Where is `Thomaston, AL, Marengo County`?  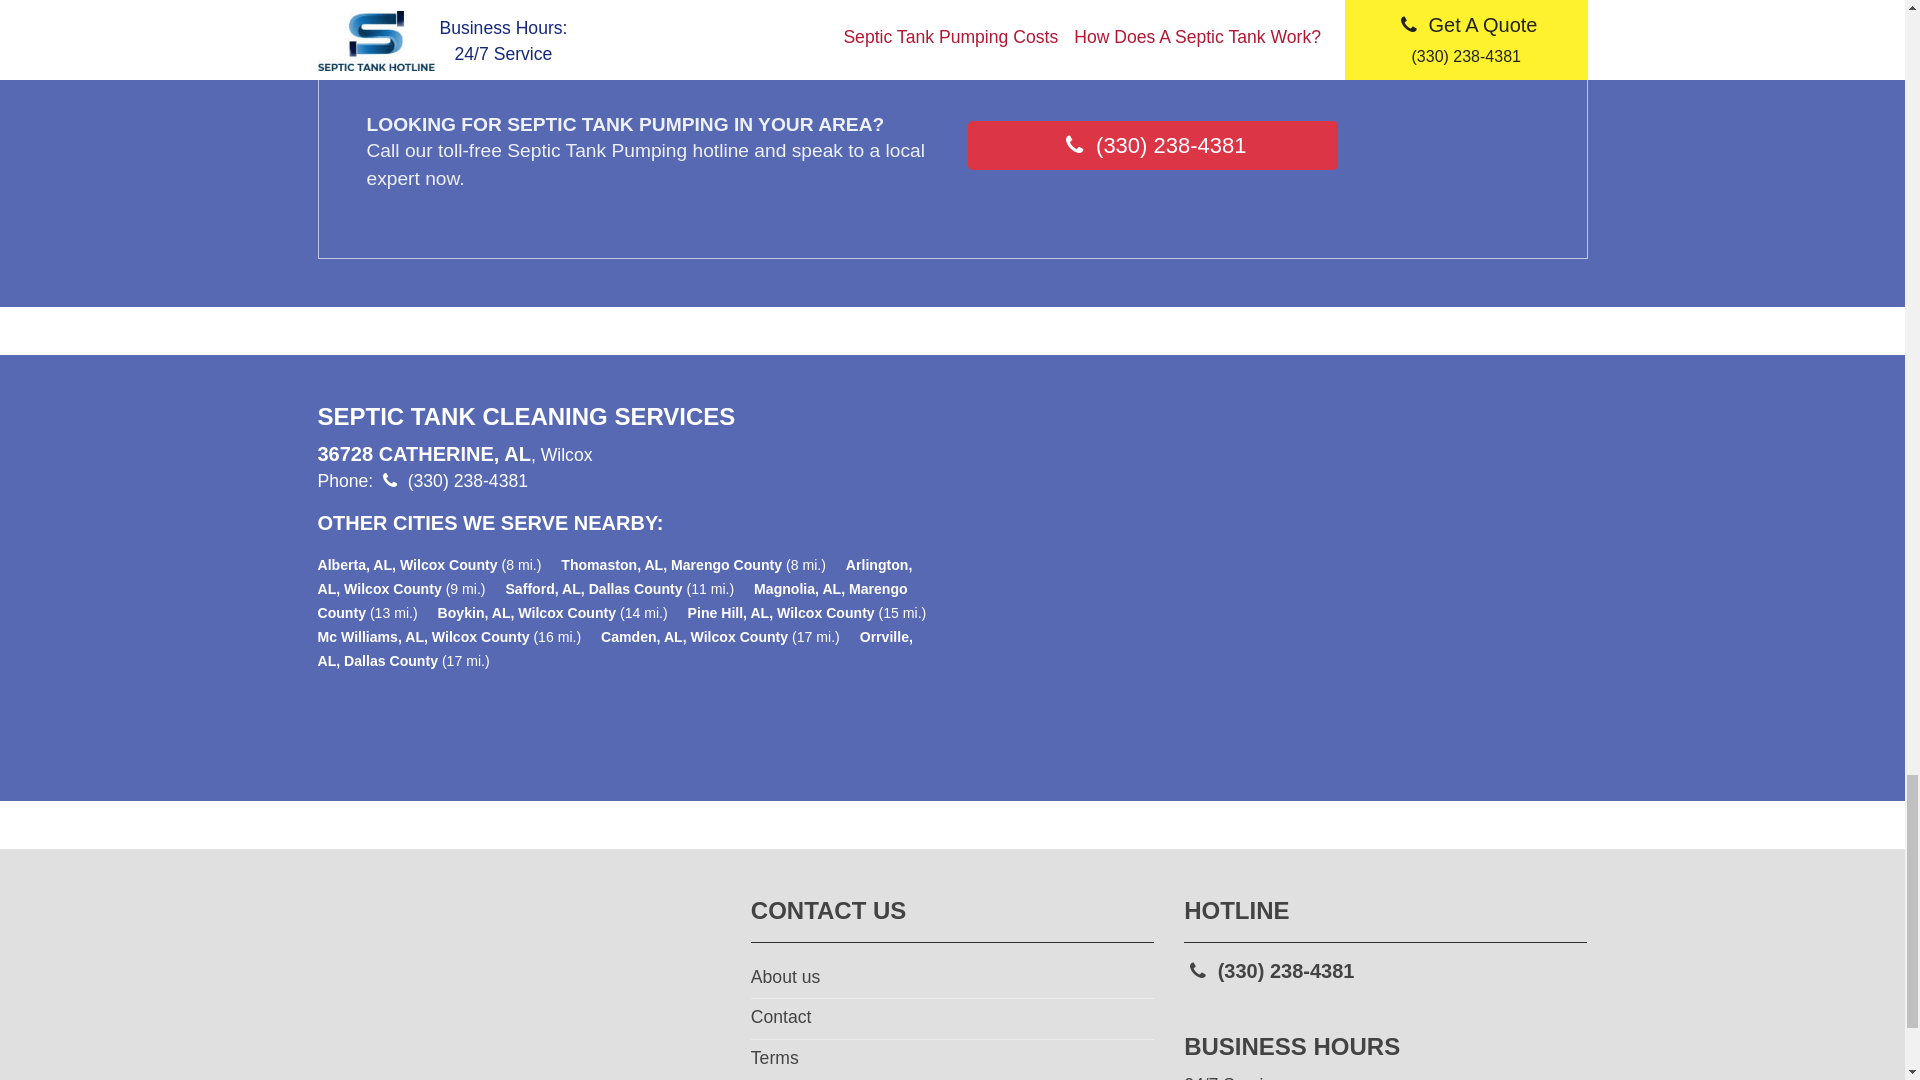 Thomaston, AL, Marengo County is located at coordinates (670, 565).